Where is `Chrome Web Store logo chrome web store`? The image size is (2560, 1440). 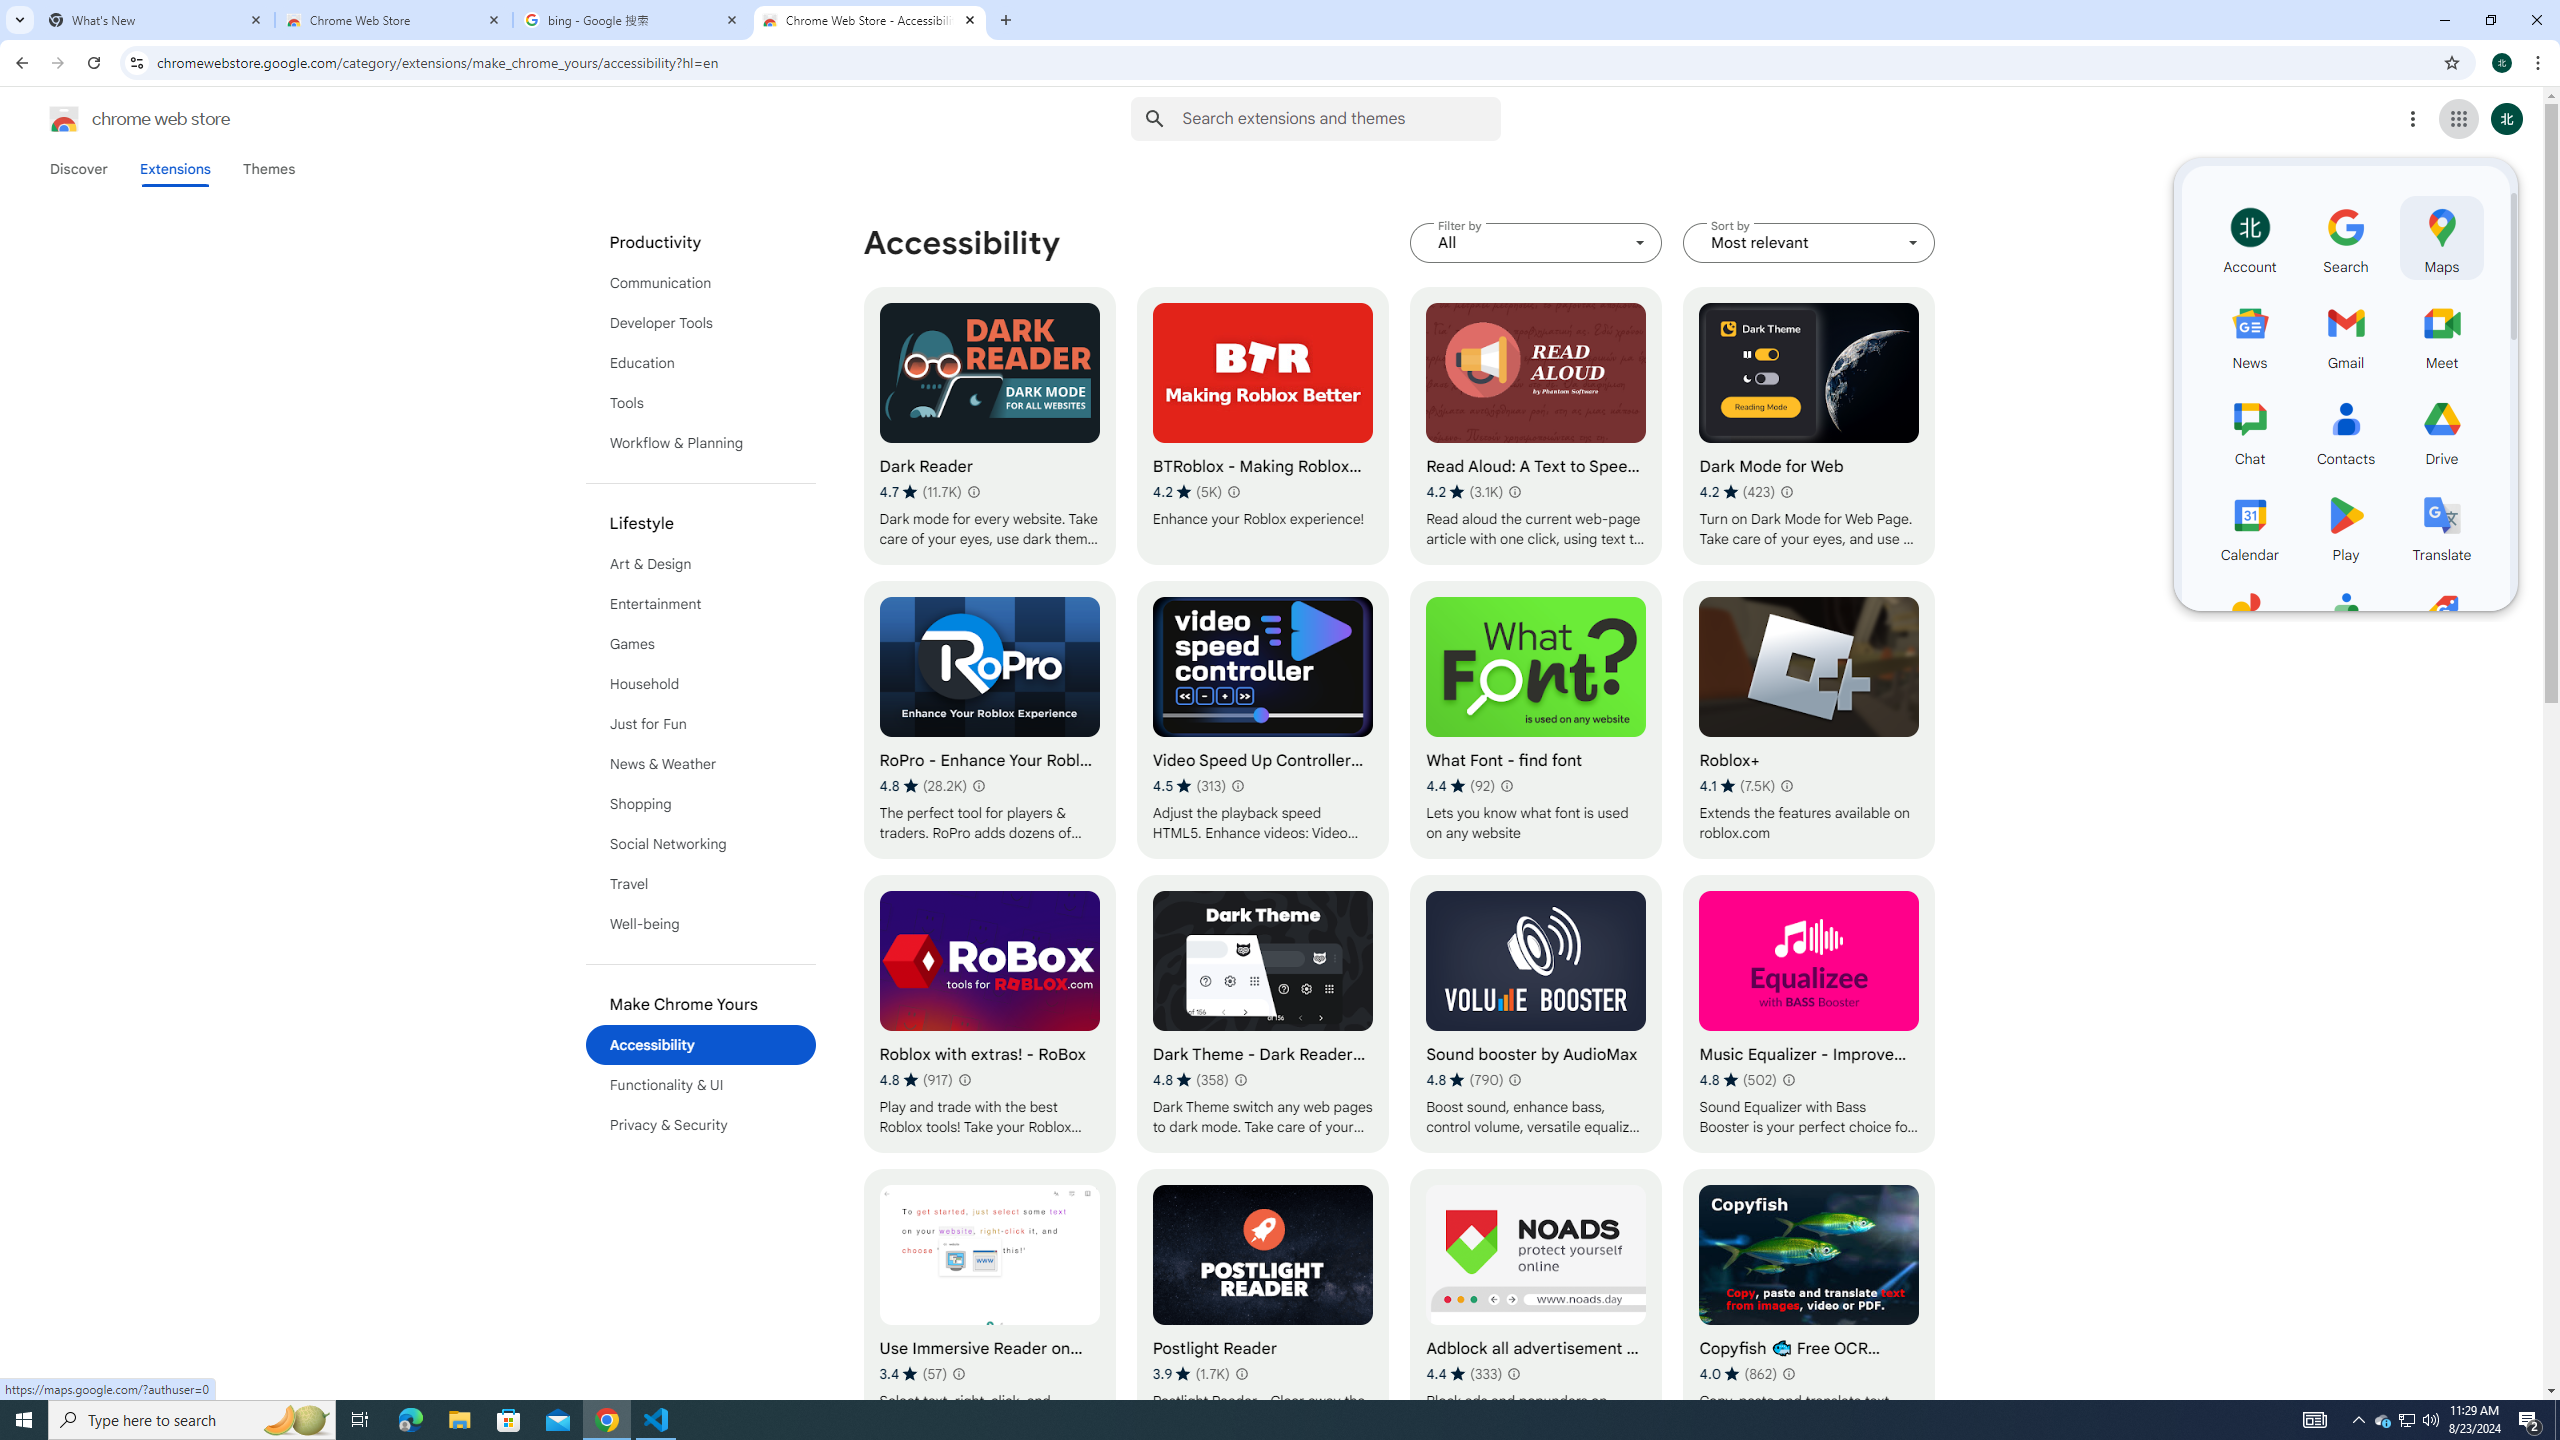
Chrome Web Store logo chrome web store is located at coordinates (118, 119).